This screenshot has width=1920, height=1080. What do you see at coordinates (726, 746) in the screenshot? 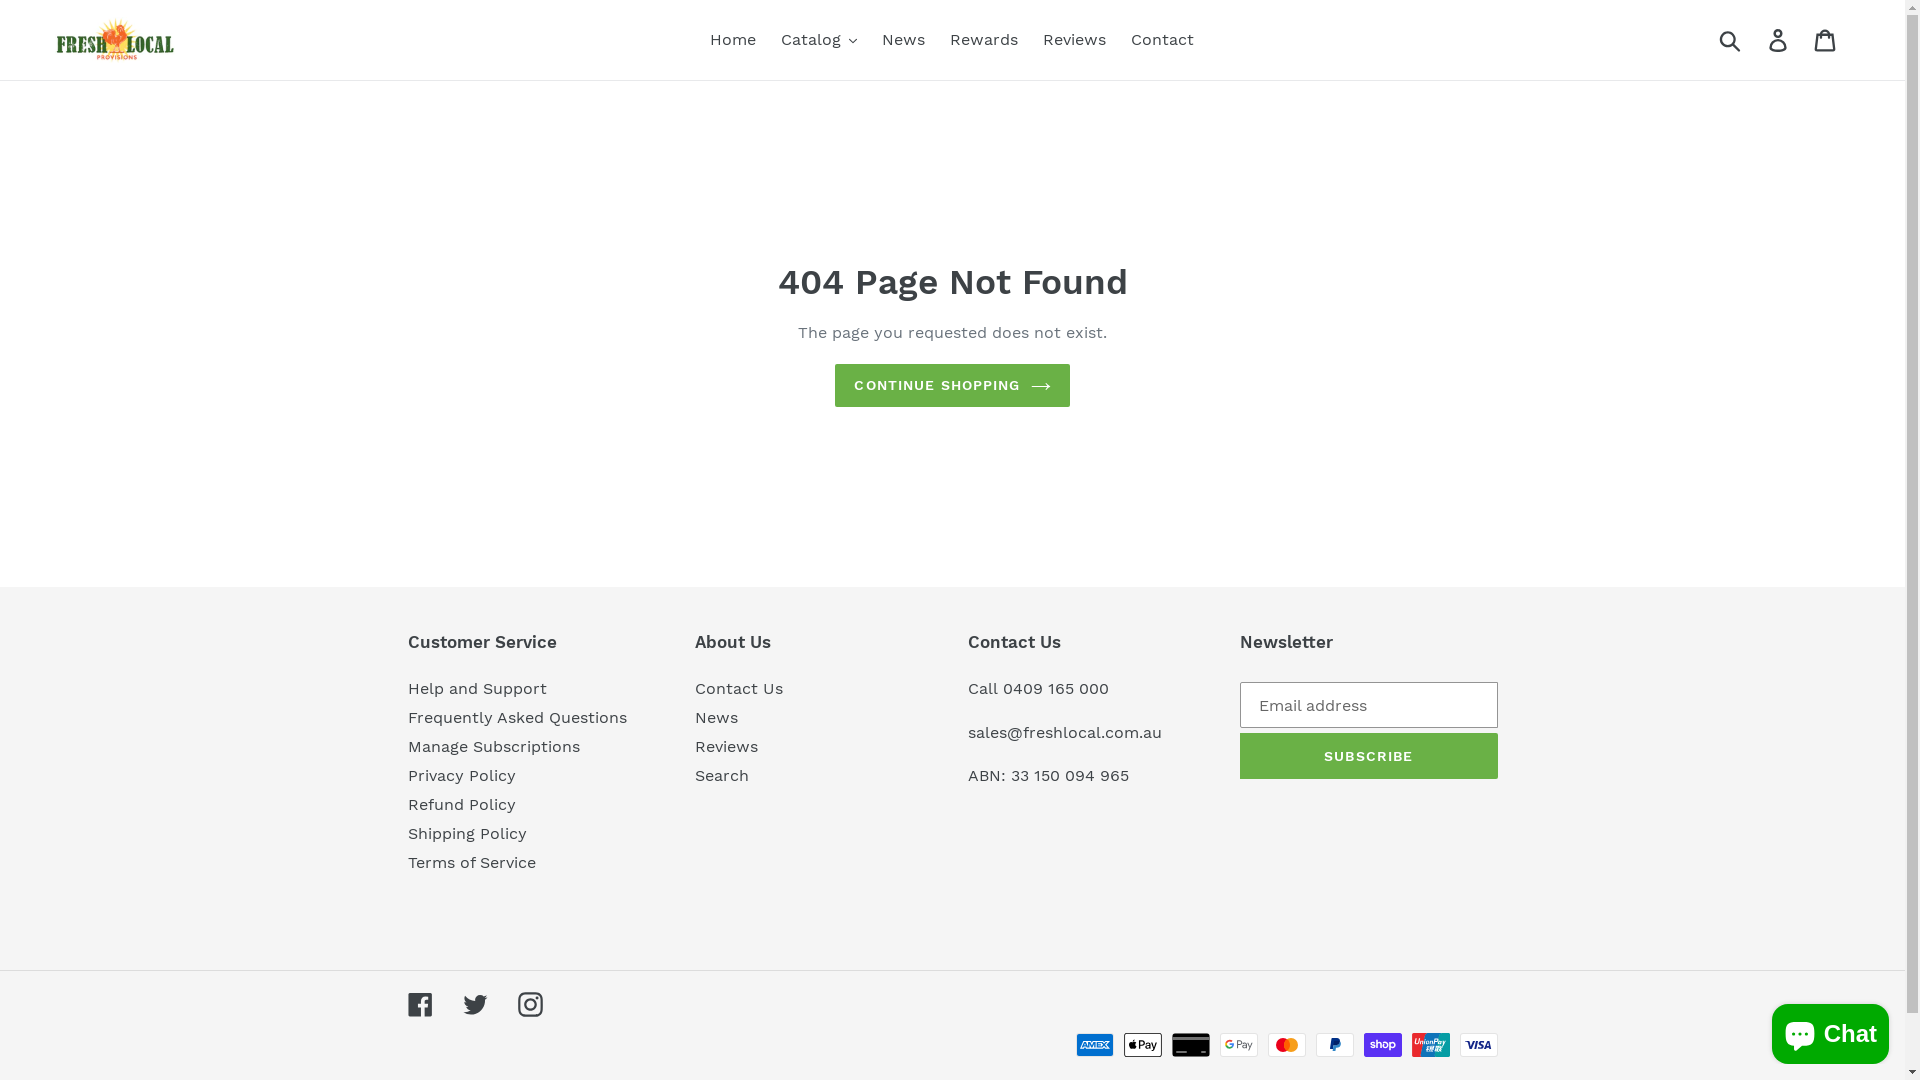
I see `Reviews` at bounding box center [726, 746].